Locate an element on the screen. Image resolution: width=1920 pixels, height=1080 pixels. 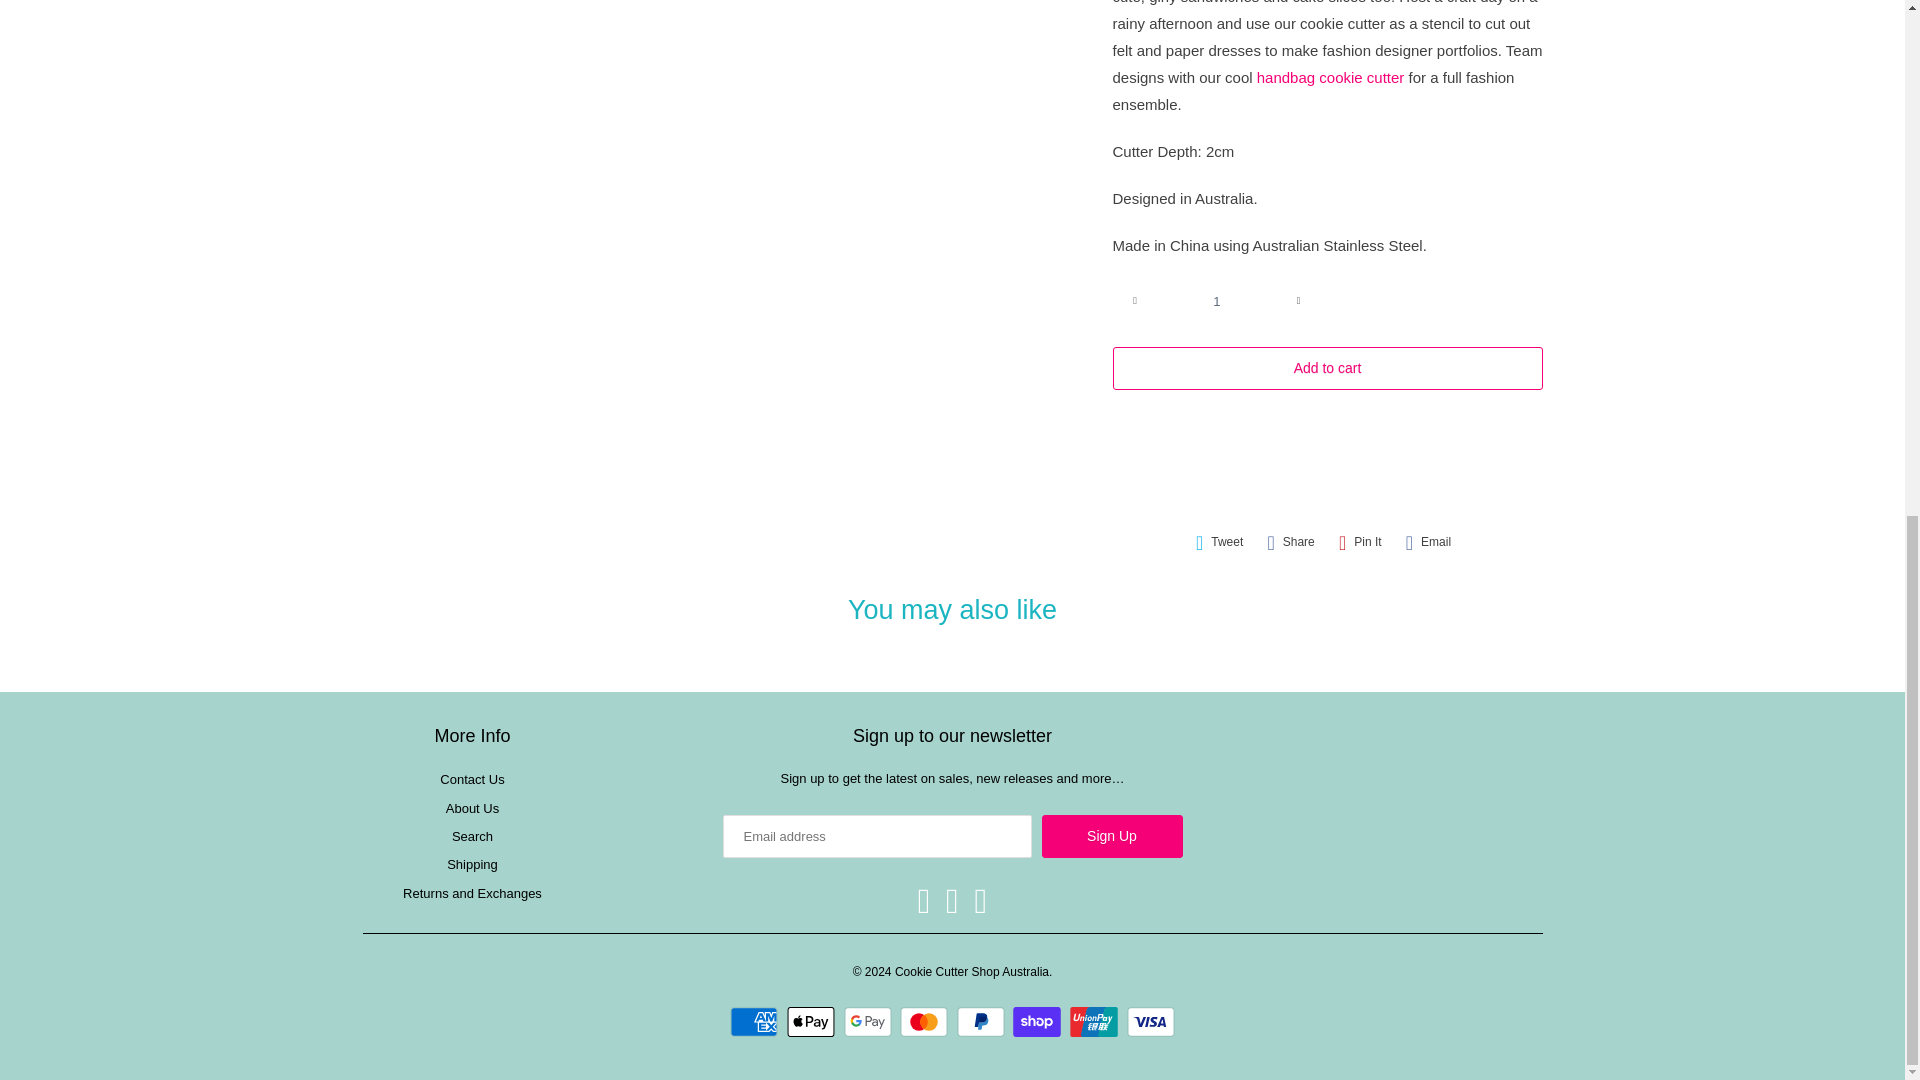
Dress 9cm Cookie Cutter-Cookie Cutter Shop Australia is located at coordinates (728, 134).